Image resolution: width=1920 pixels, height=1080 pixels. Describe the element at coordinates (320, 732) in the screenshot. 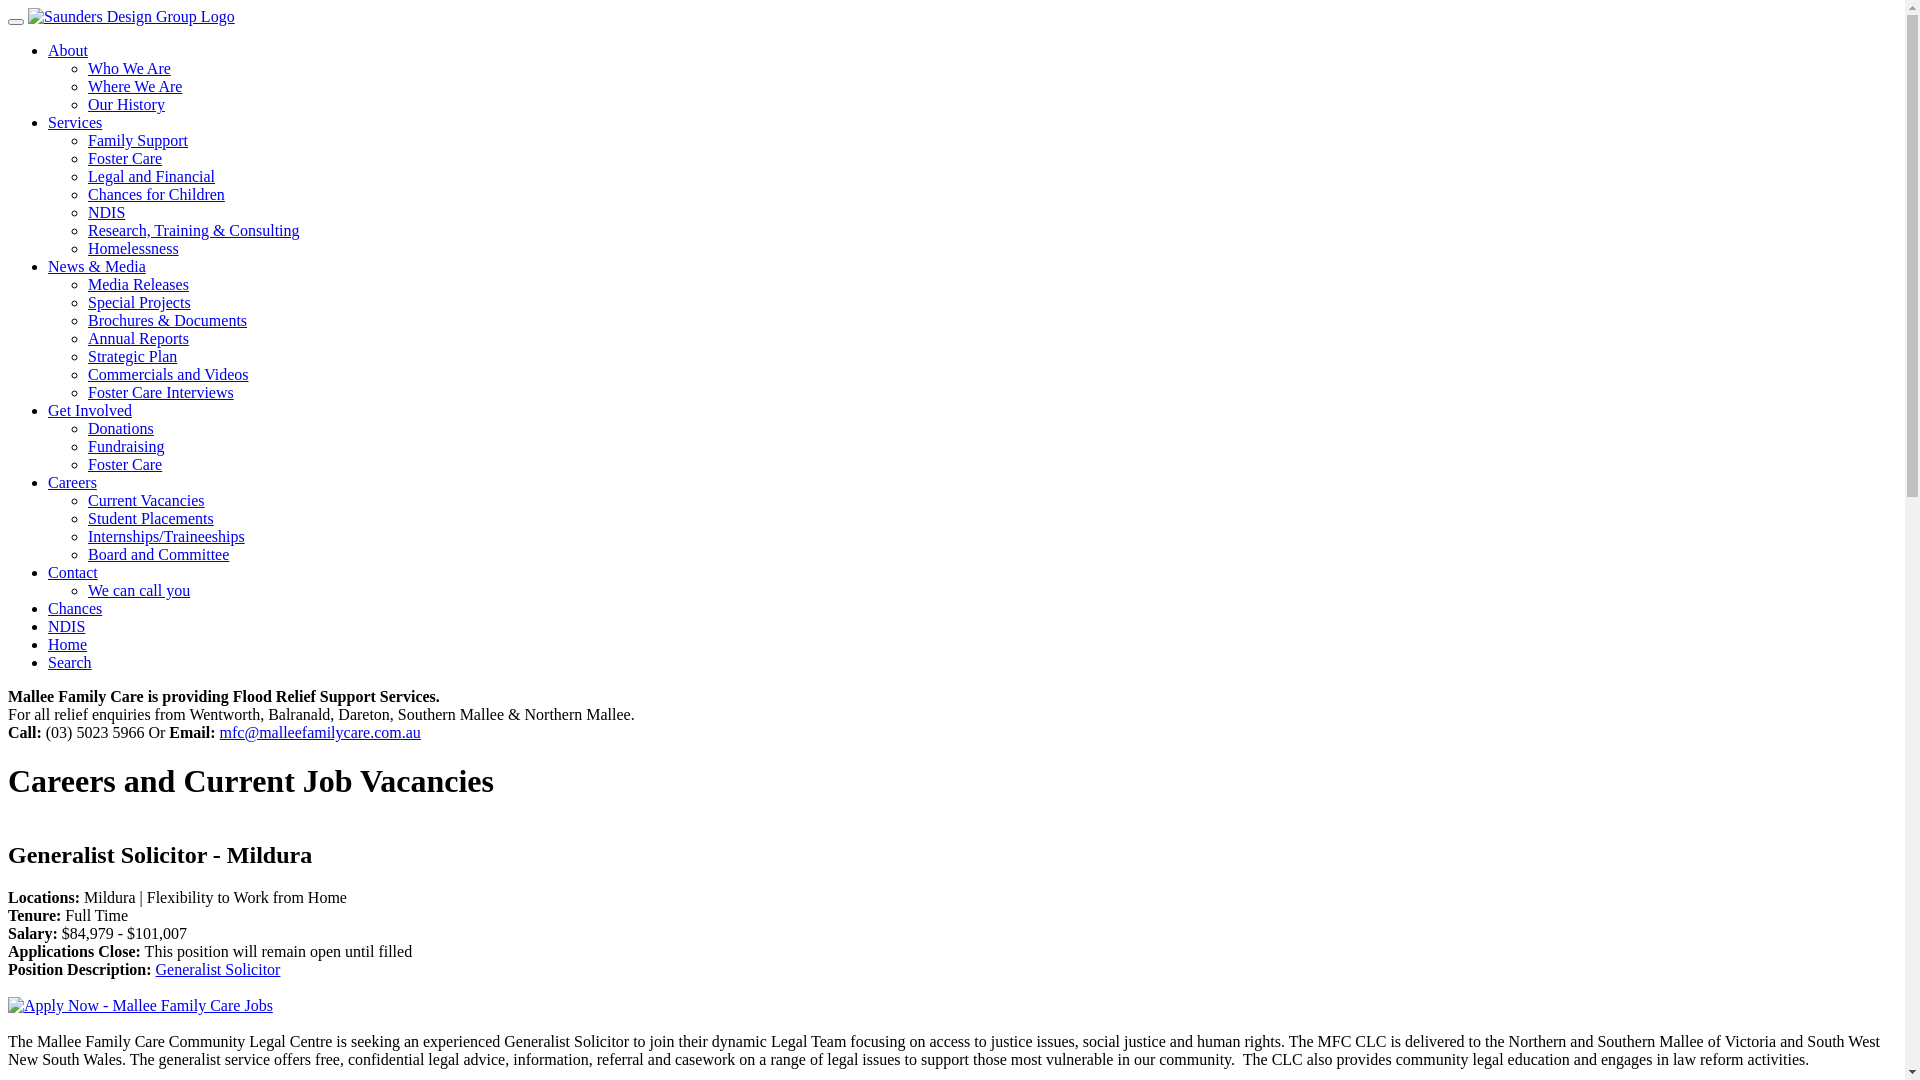

I see `mfc@malleefamilycare.com.au` at that location.